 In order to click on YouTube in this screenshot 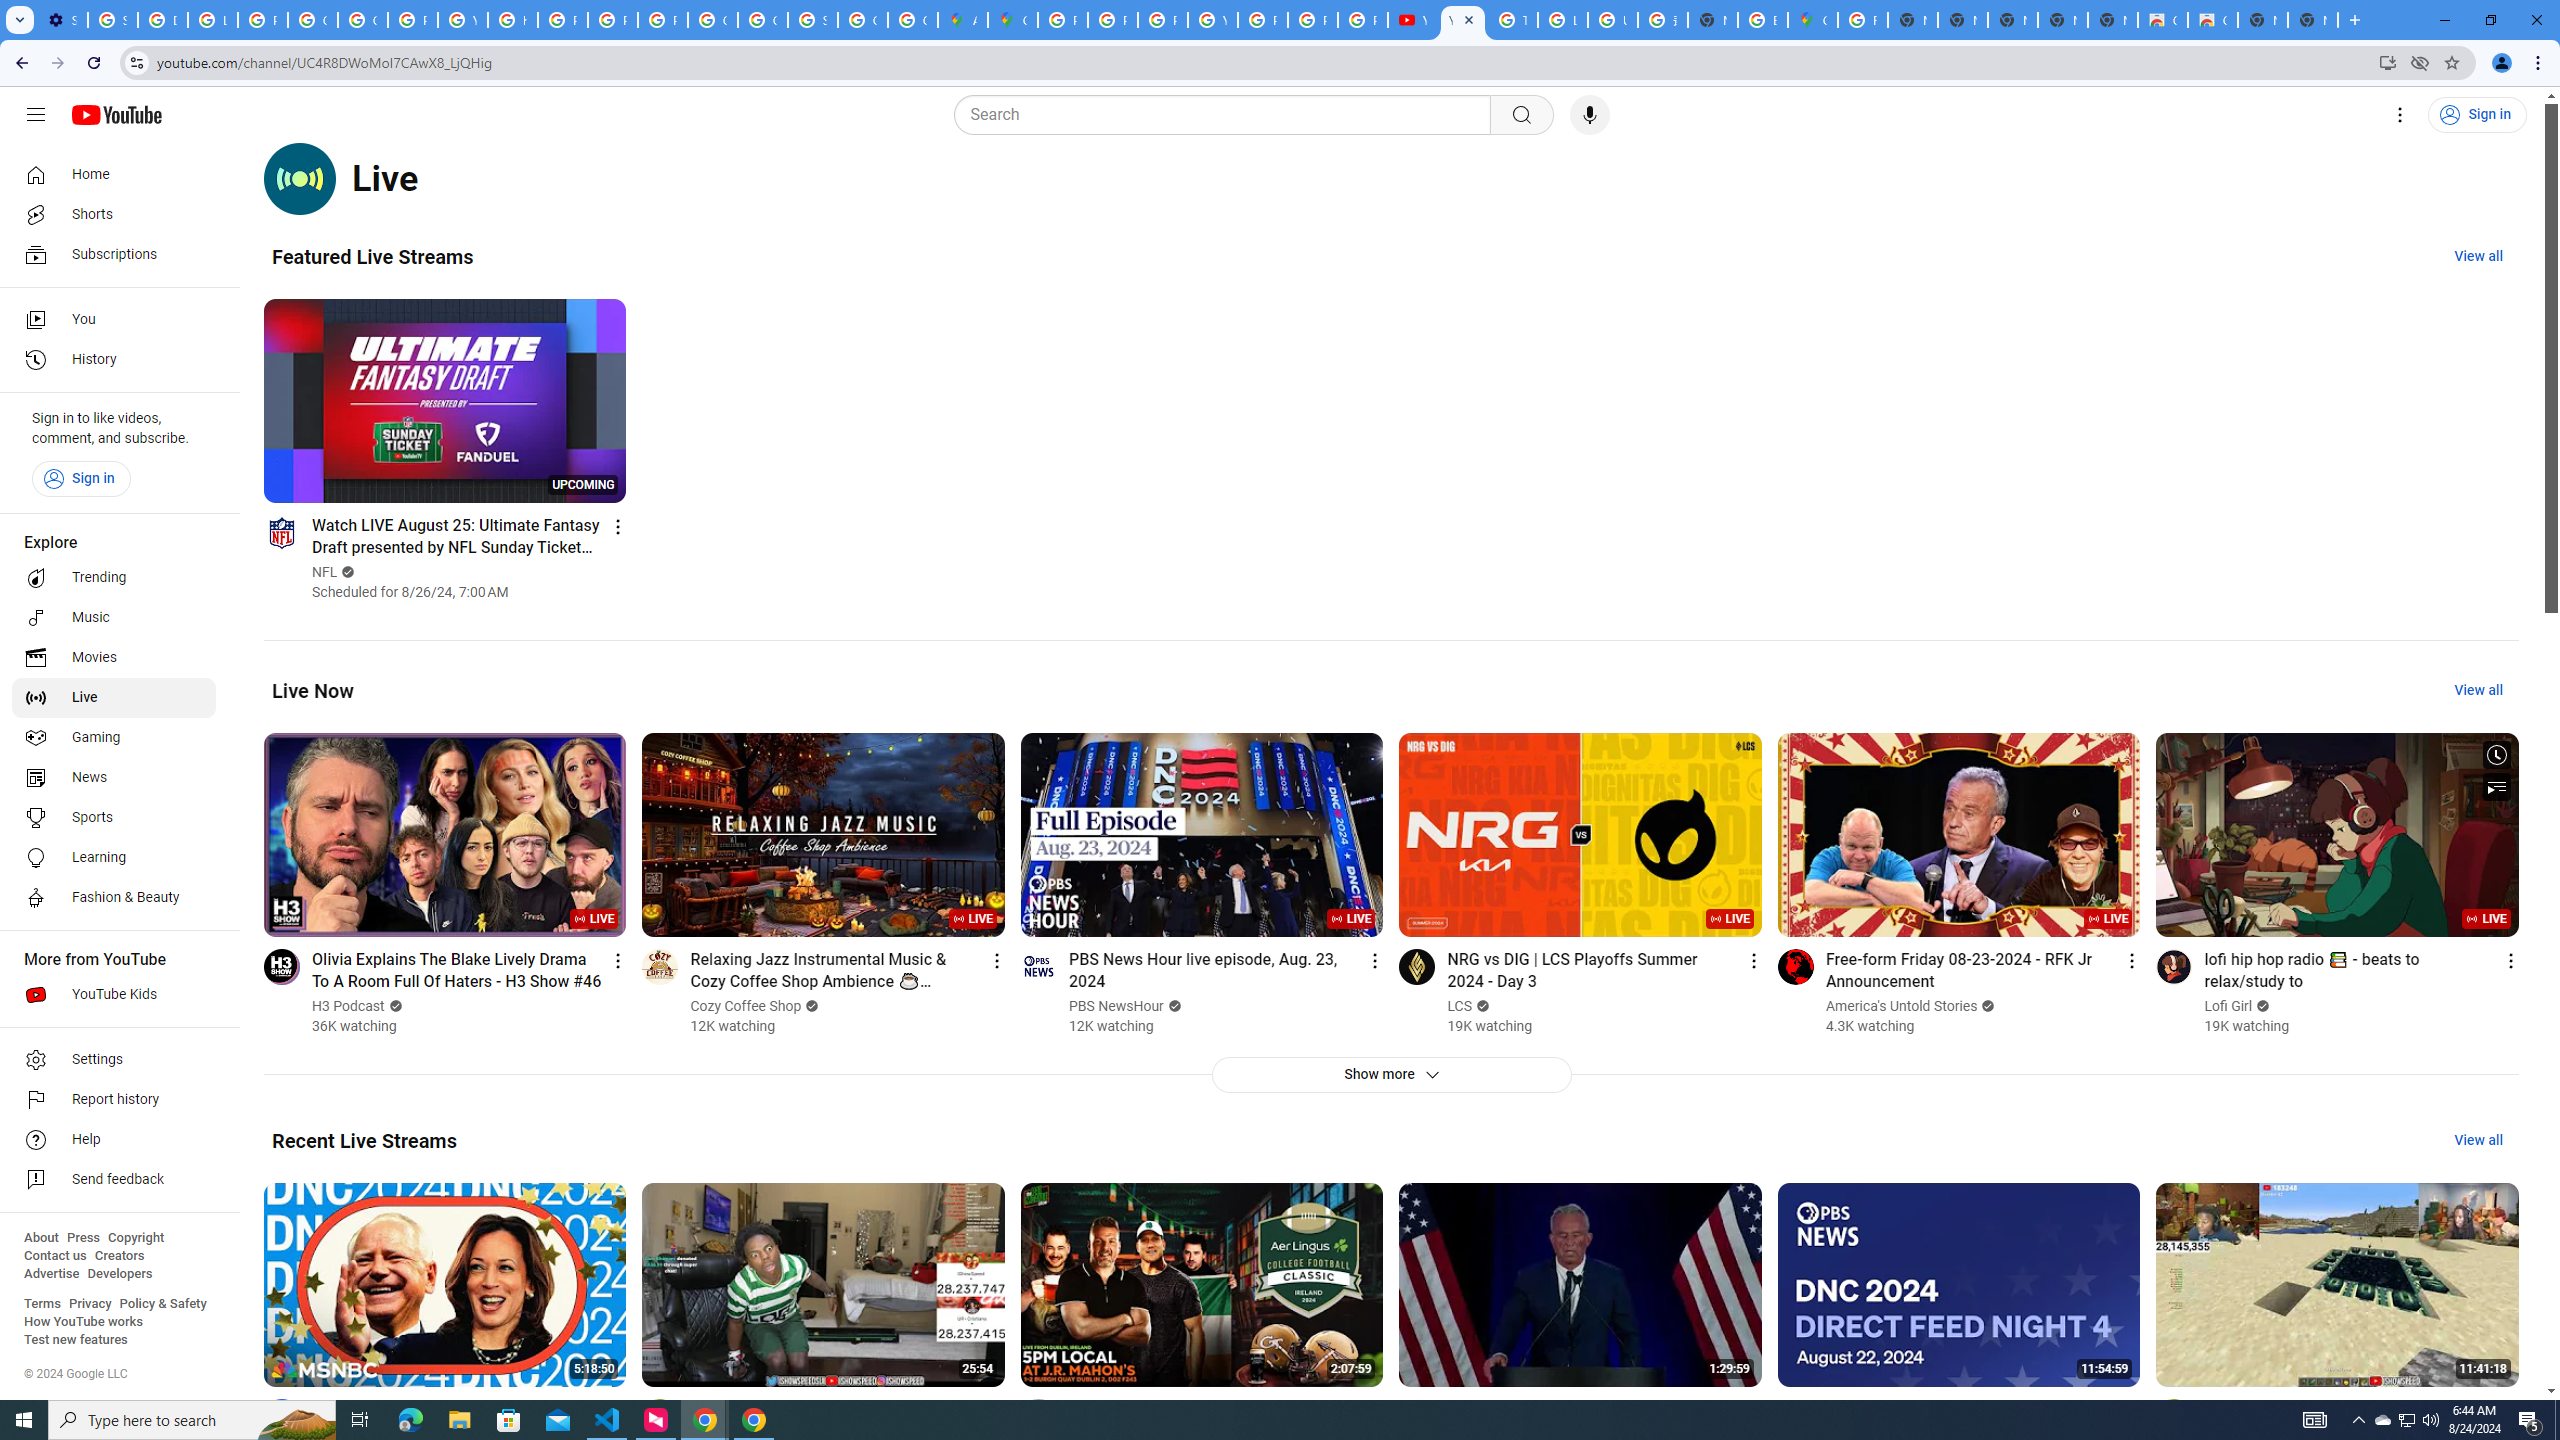, I will do `click(1213, 20)`.